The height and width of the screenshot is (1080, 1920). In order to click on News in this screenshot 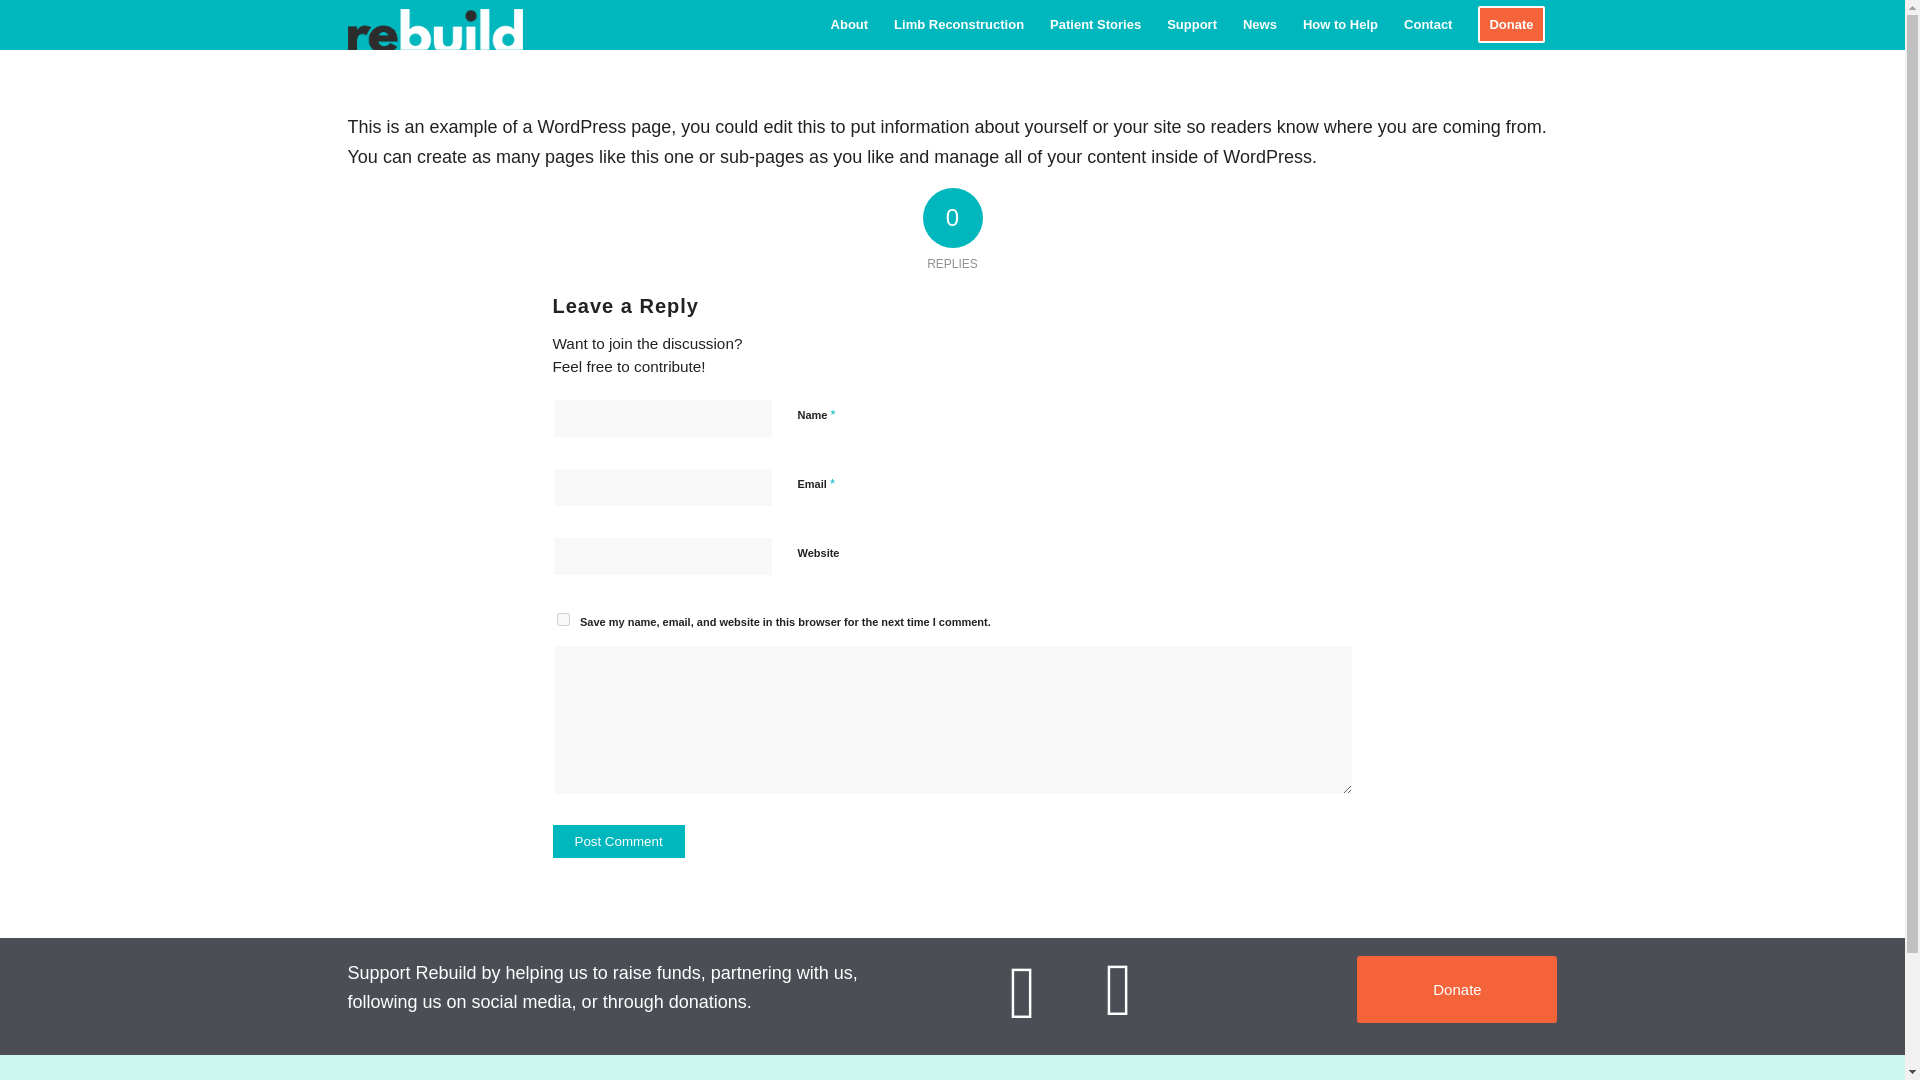, I will do `click(1260, 24)`.